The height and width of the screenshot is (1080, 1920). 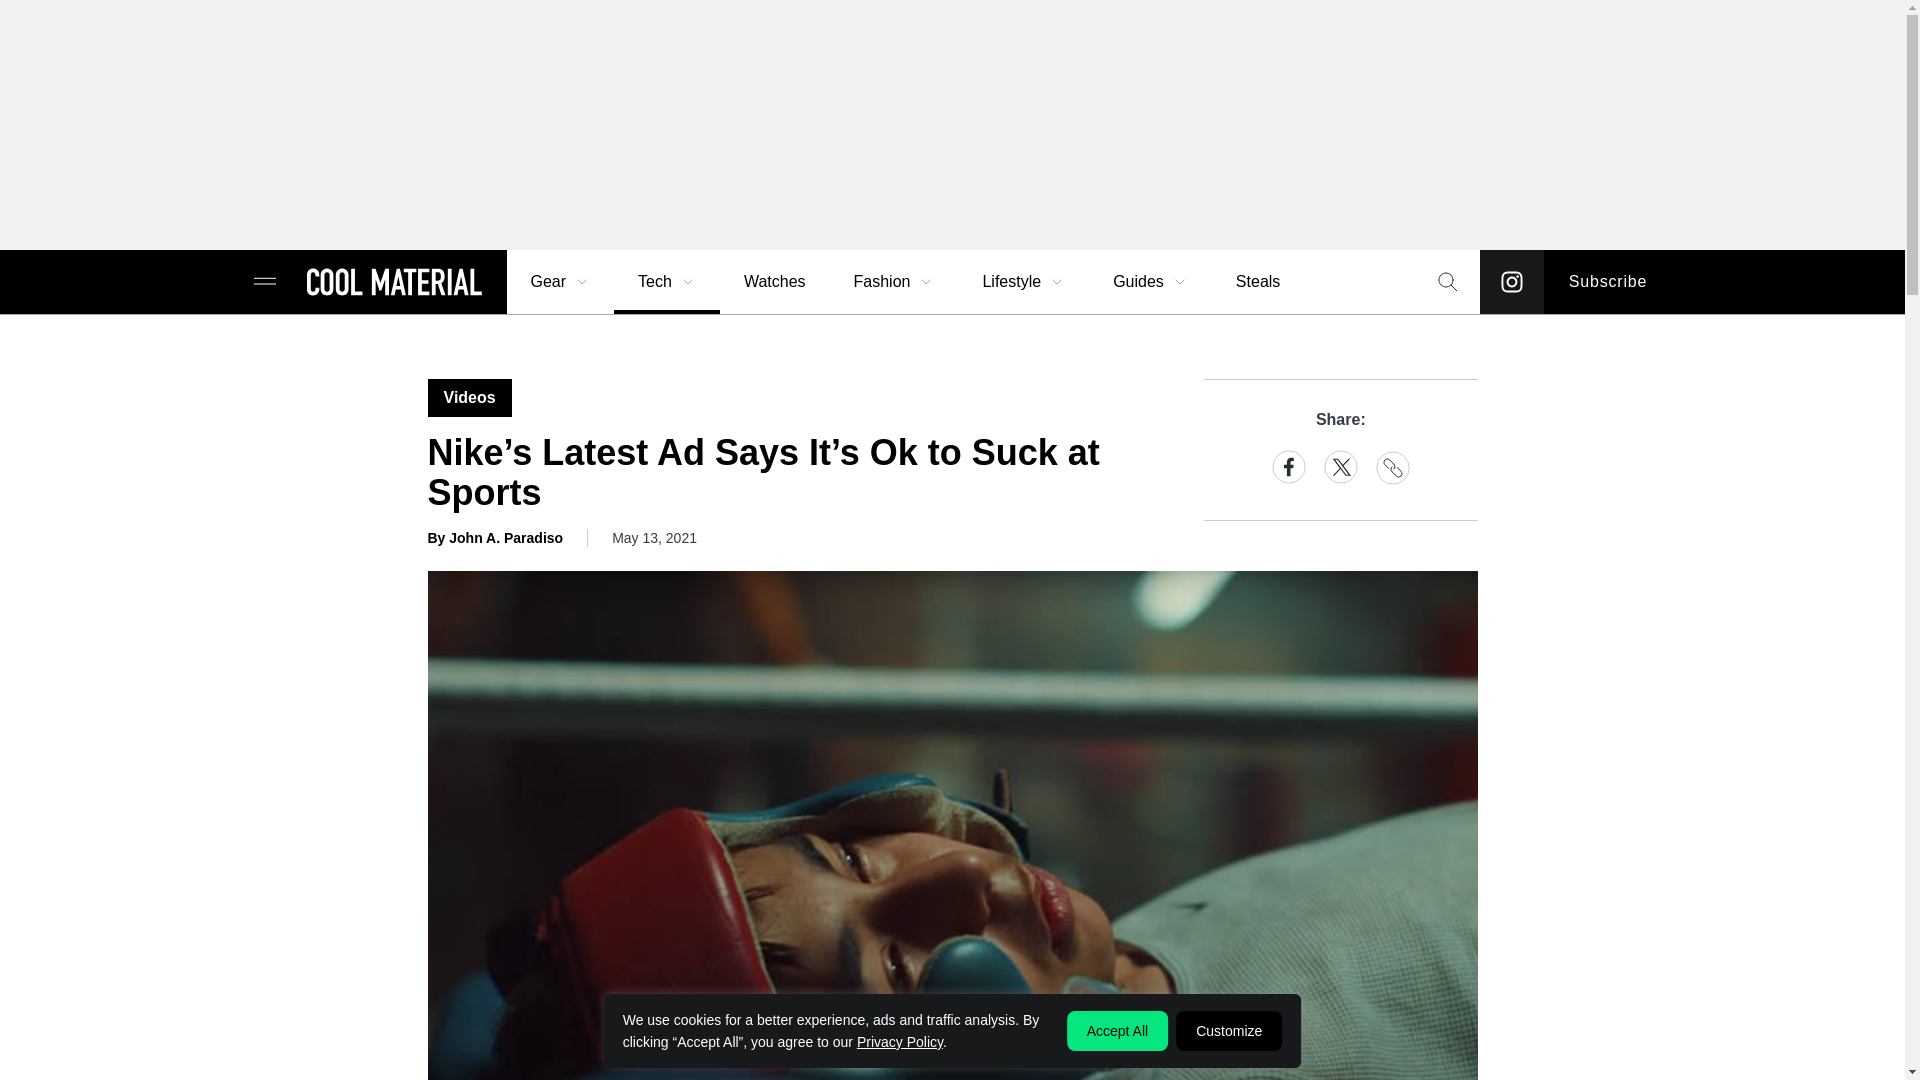 I want to click on Watches, so click(x=774, y=282).